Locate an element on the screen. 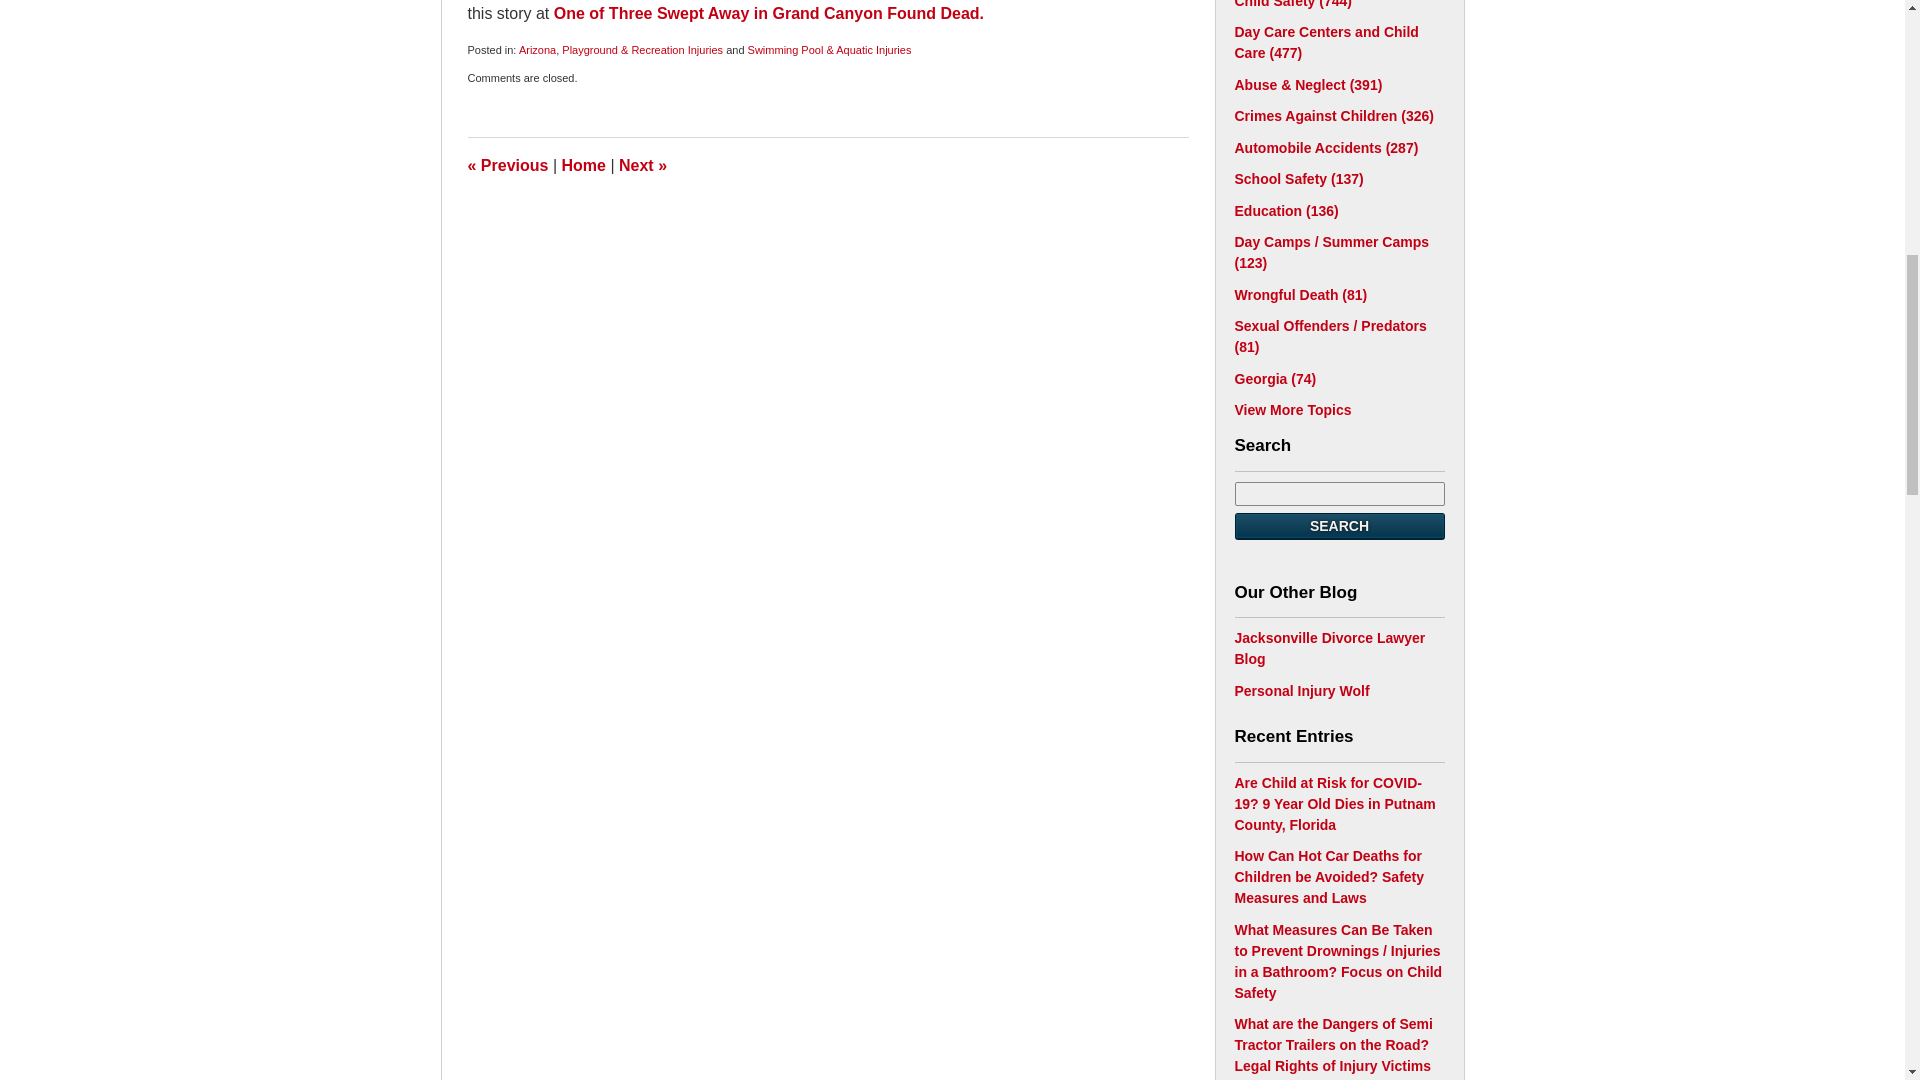  One of Three Swept Away in Grand Canyon Found Dead. is located at coordinates (768, 13).